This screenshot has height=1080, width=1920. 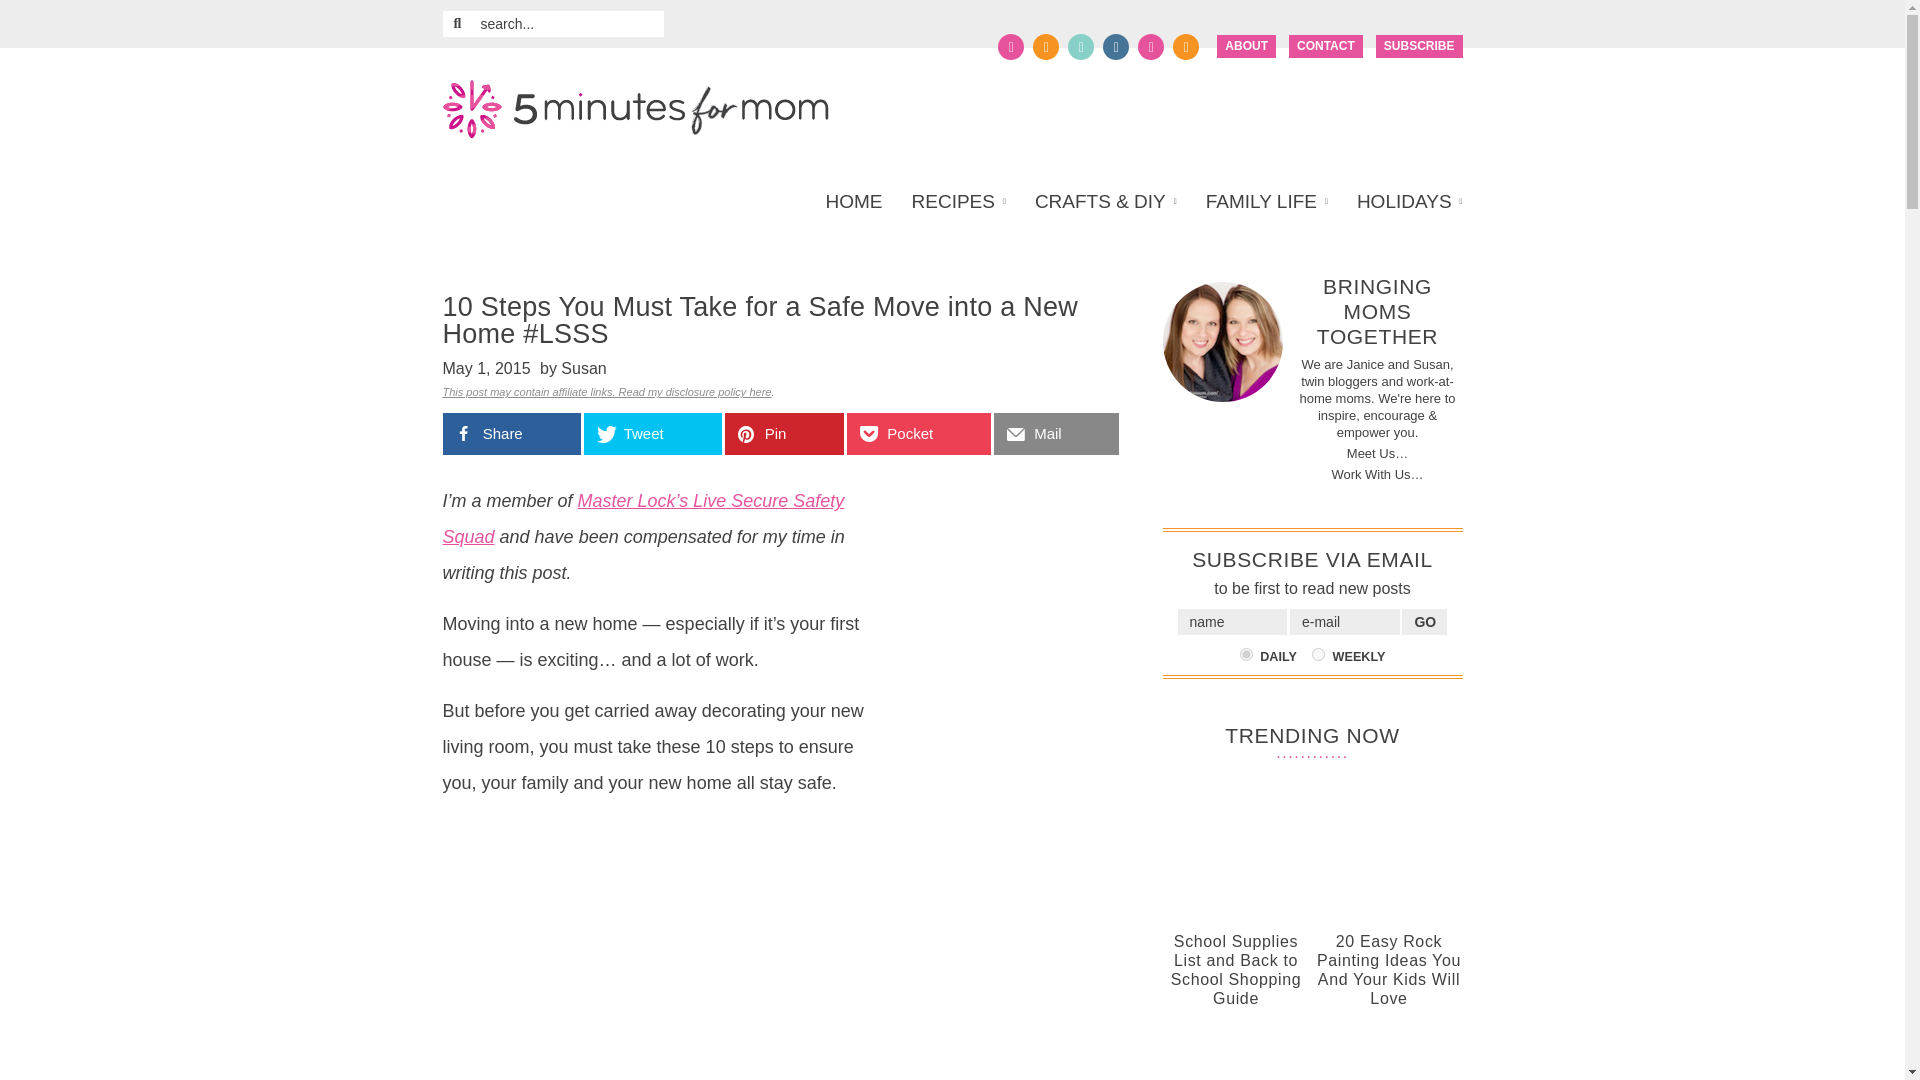 What do you see at coordinates (1318, 654) in the screenshot?
I see `Weekly` at bounding box center [1318, 654].